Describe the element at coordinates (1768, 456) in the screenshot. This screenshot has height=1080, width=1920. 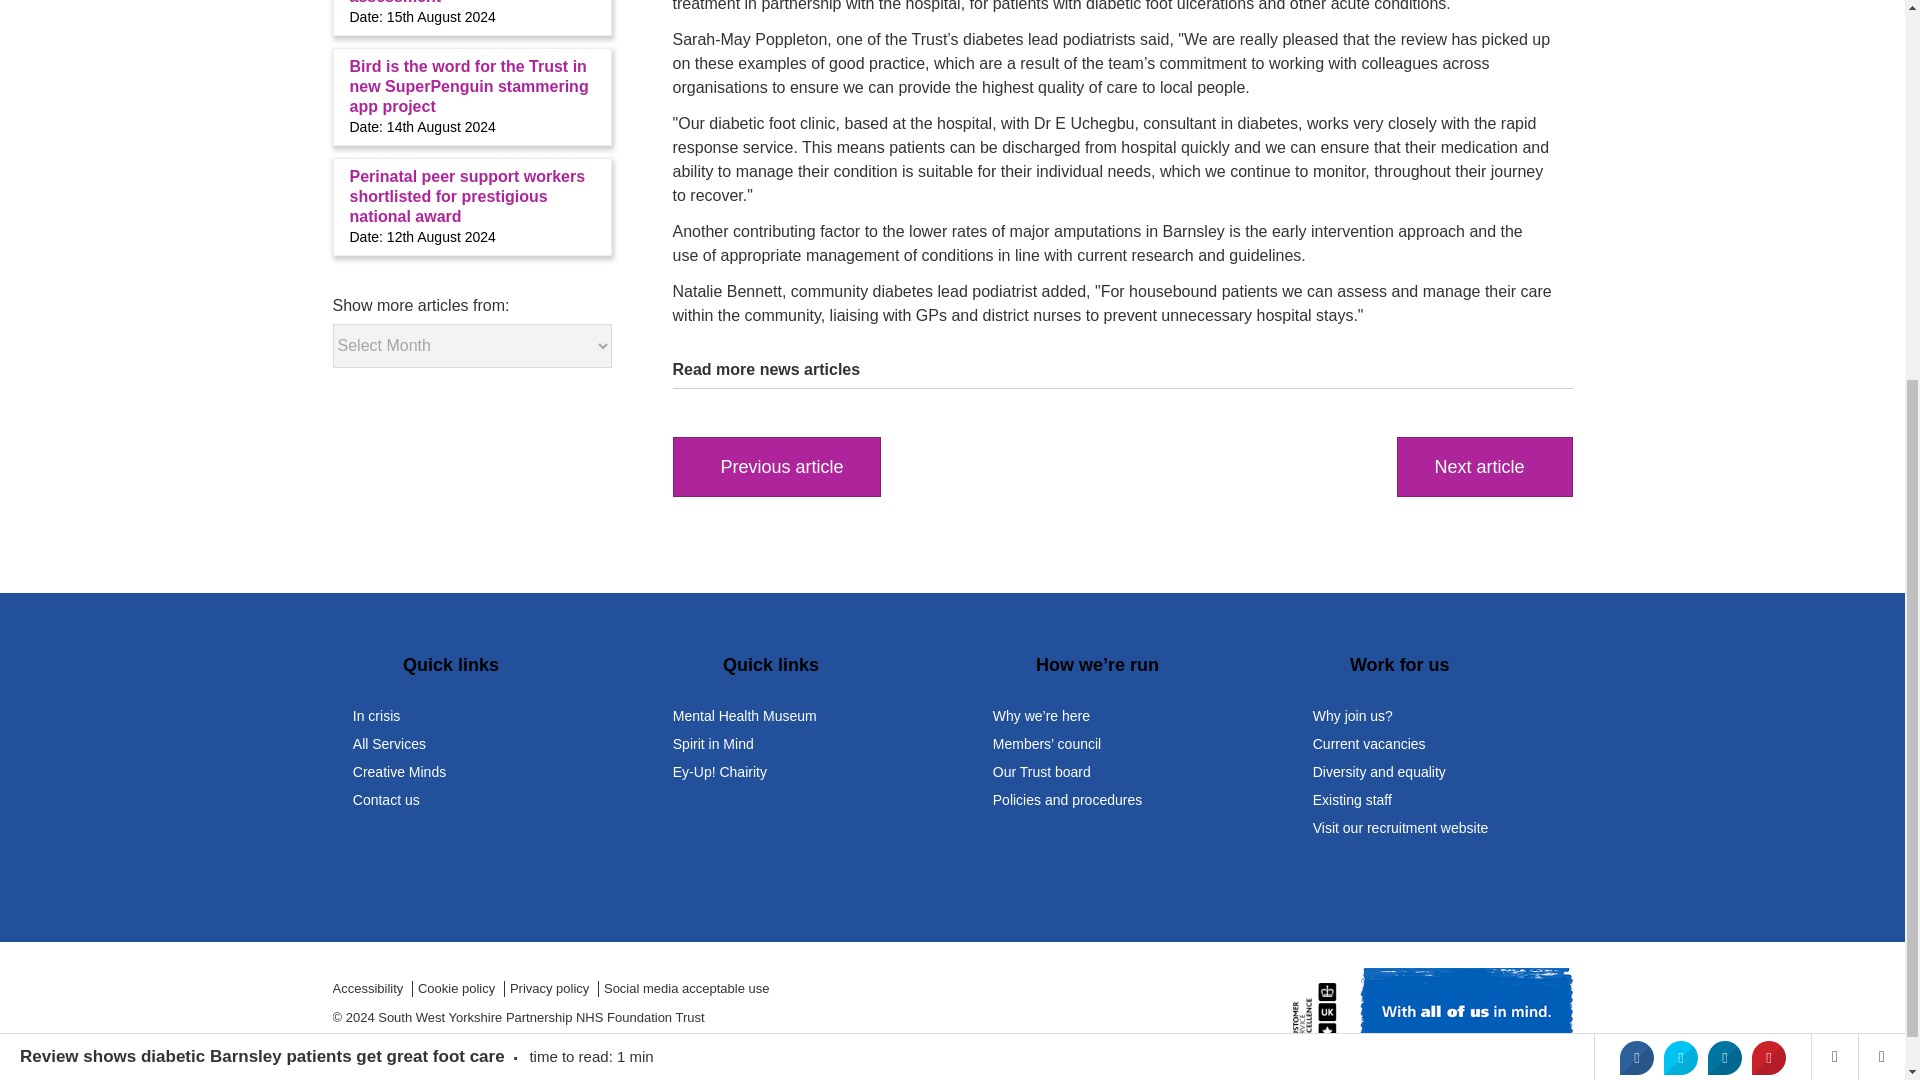
I see `Share on Pinterest` at that location.